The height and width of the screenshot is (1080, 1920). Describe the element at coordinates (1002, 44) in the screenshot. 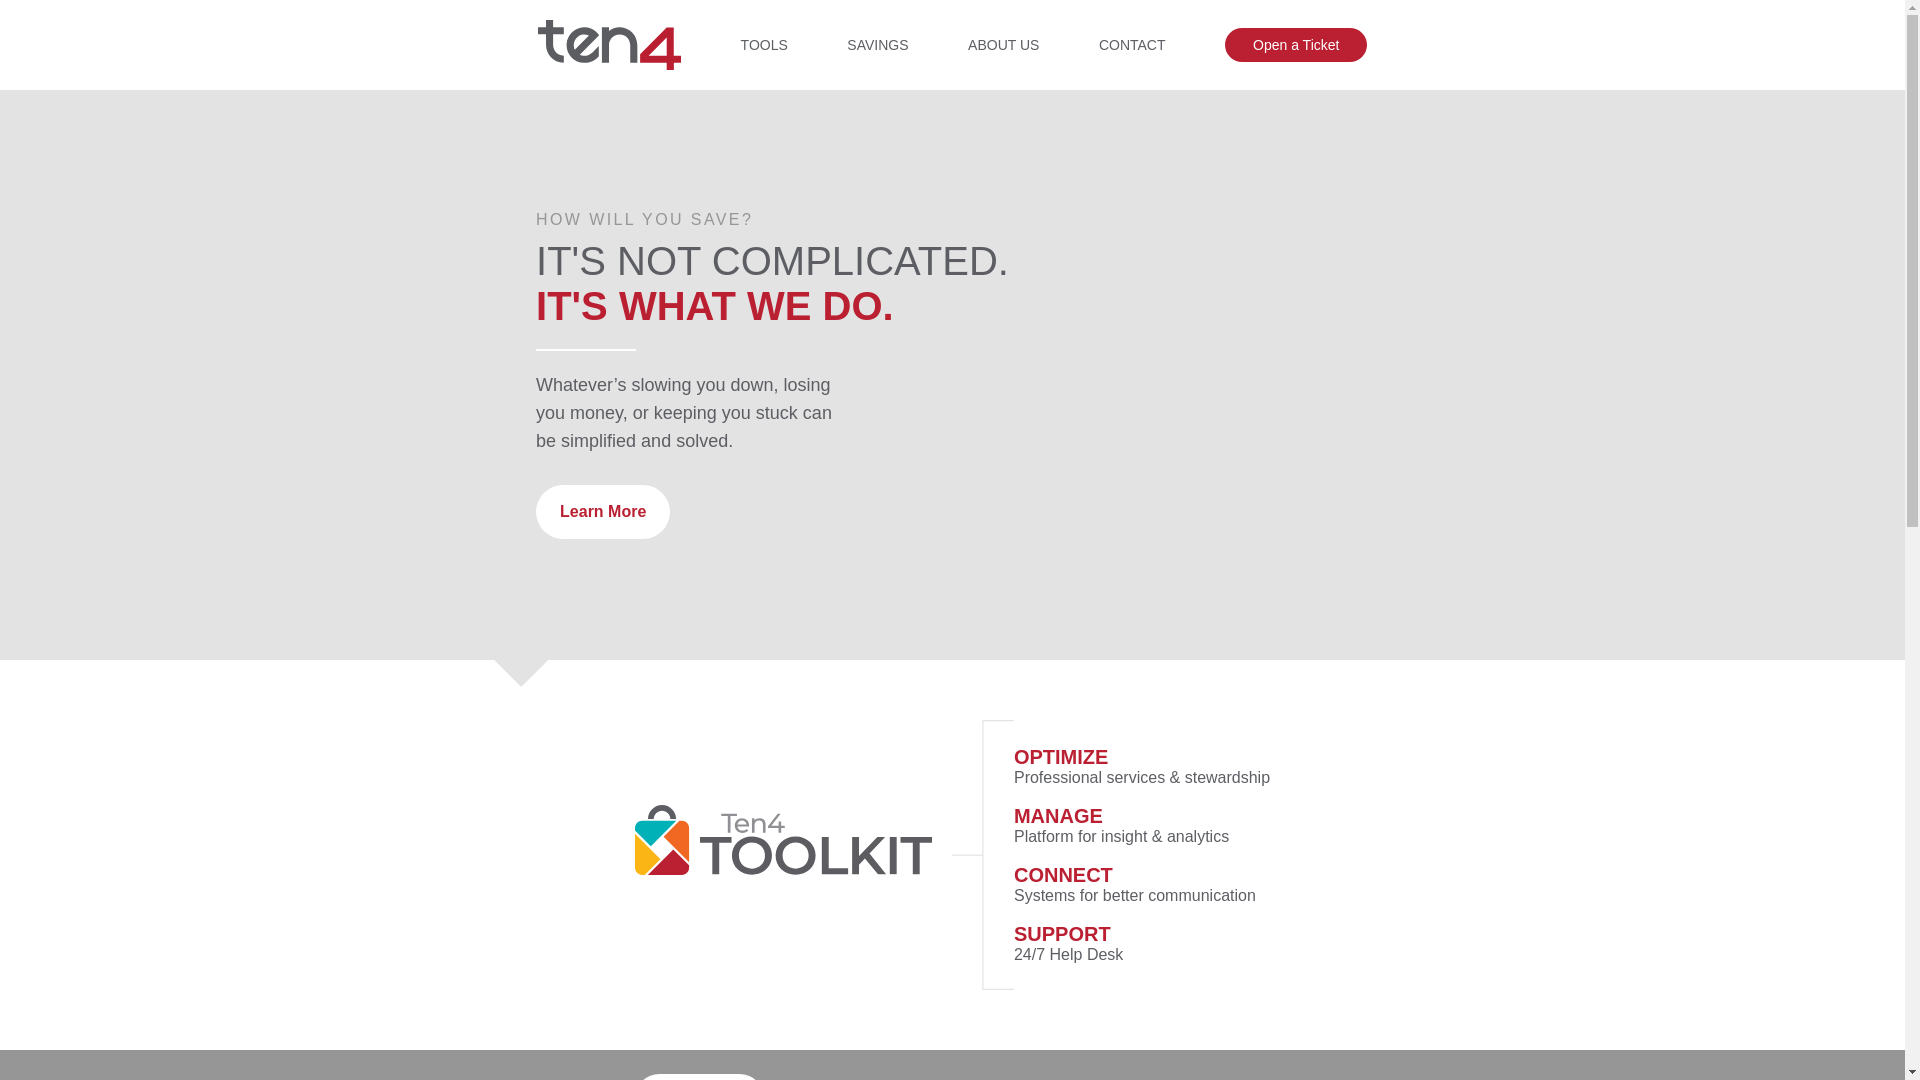

I see `ABOUT US` at that location.